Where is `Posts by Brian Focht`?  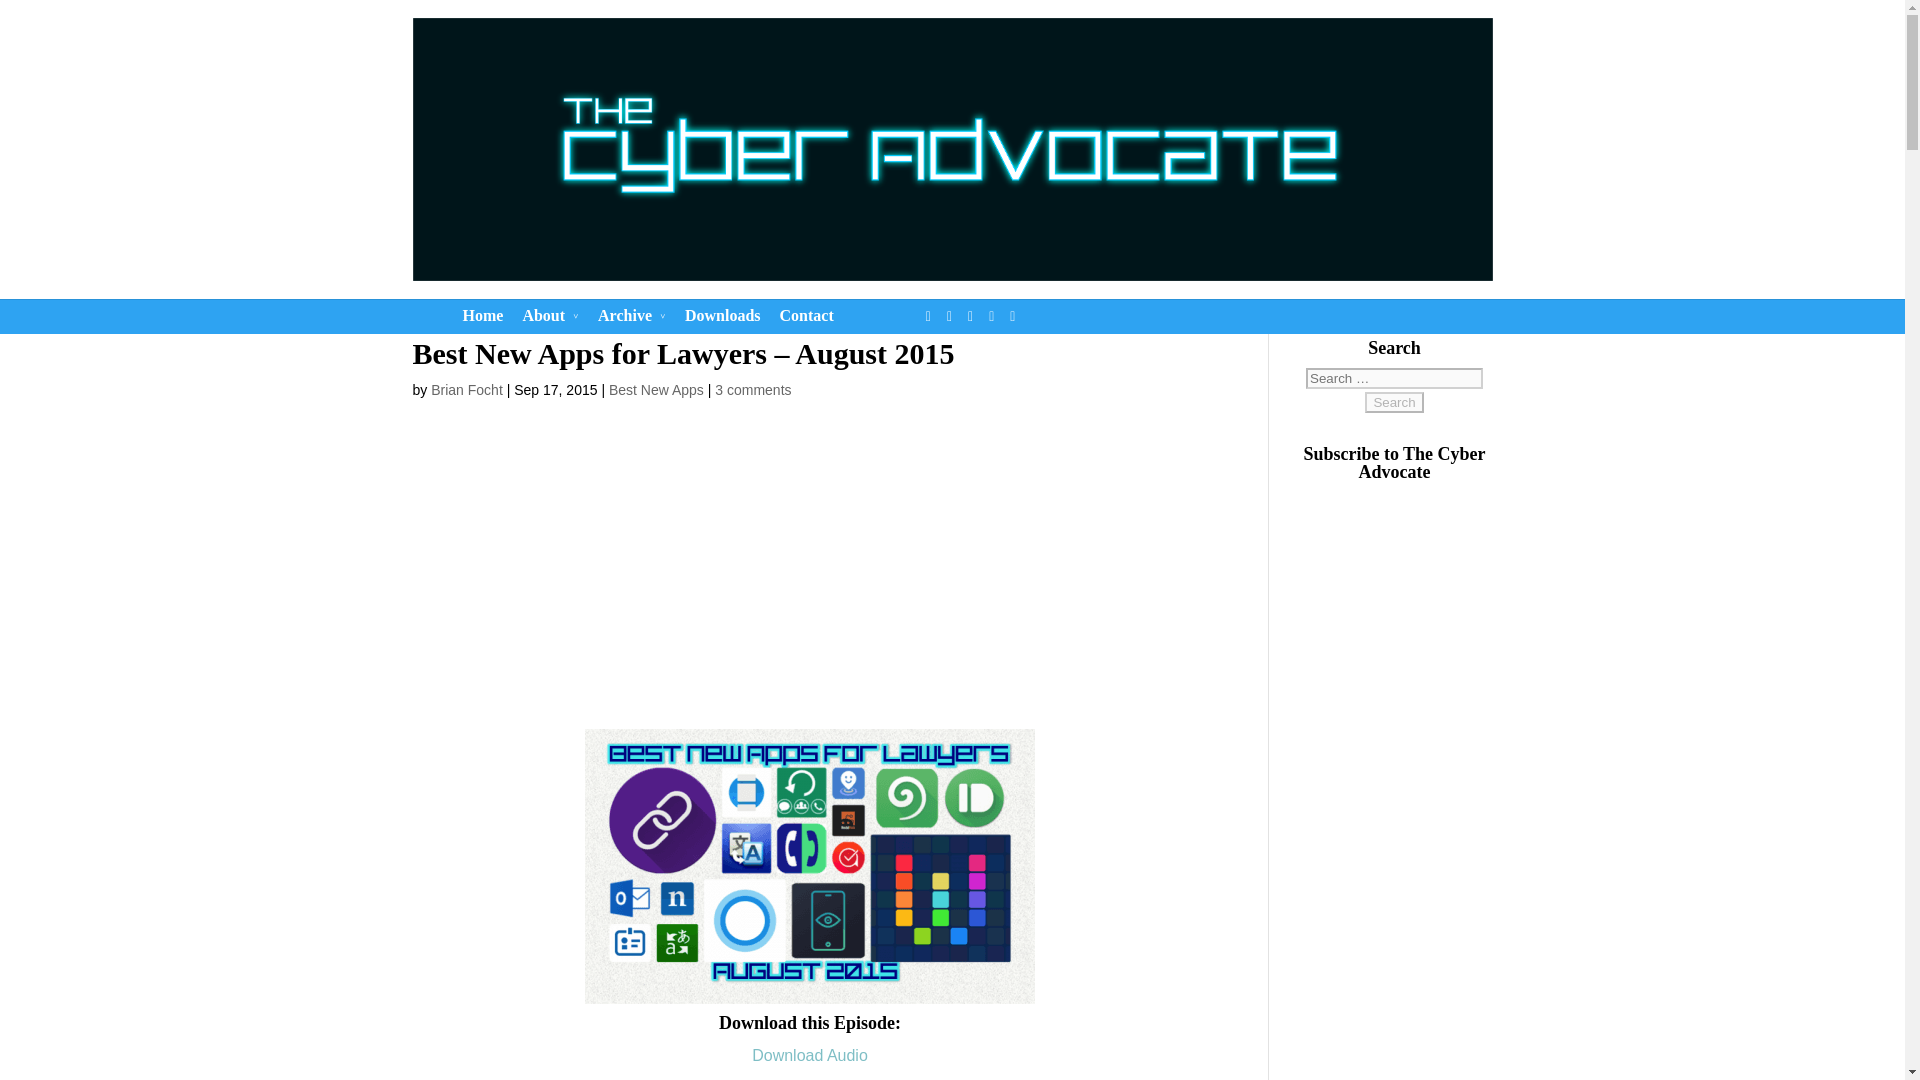
Posts by Brian Focht is located at coordinates (466, 390).